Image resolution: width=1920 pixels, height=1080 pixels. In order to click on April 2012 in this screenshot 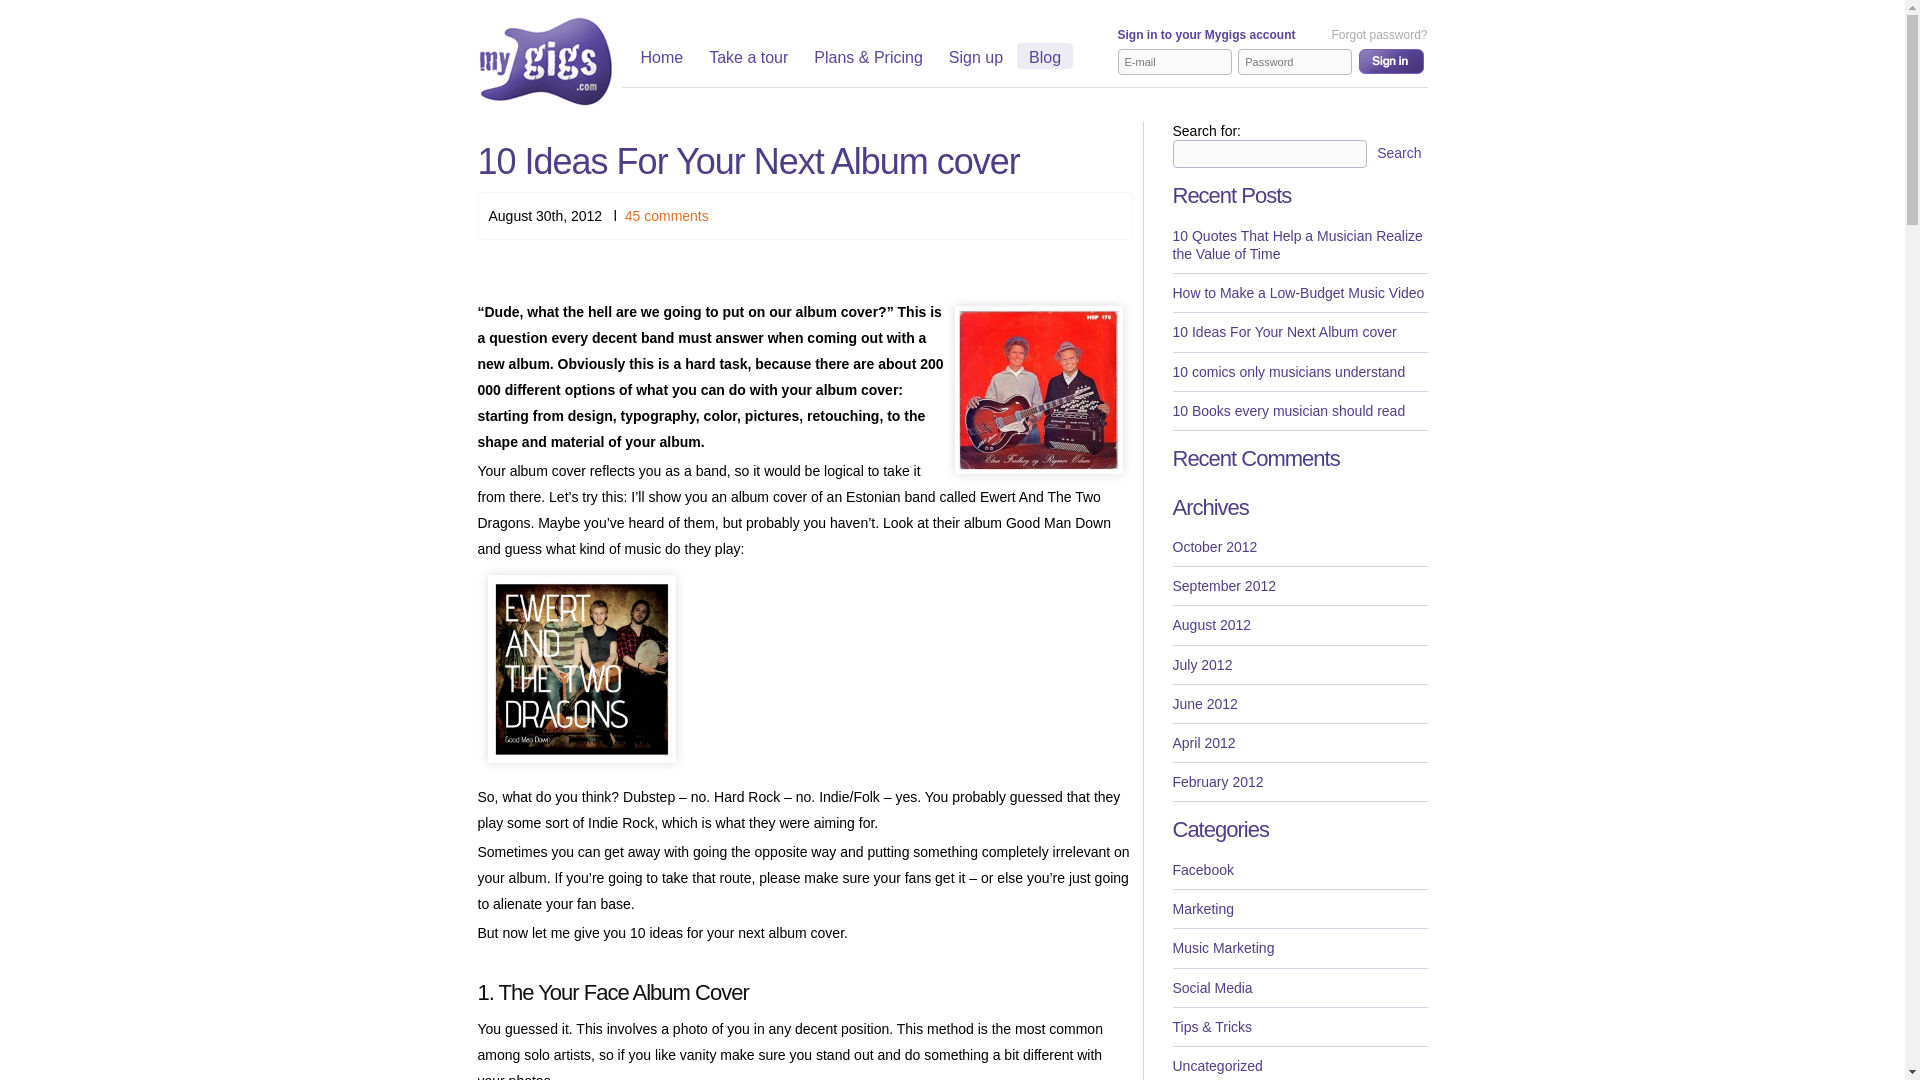, I will do `click(1298, 742)`.